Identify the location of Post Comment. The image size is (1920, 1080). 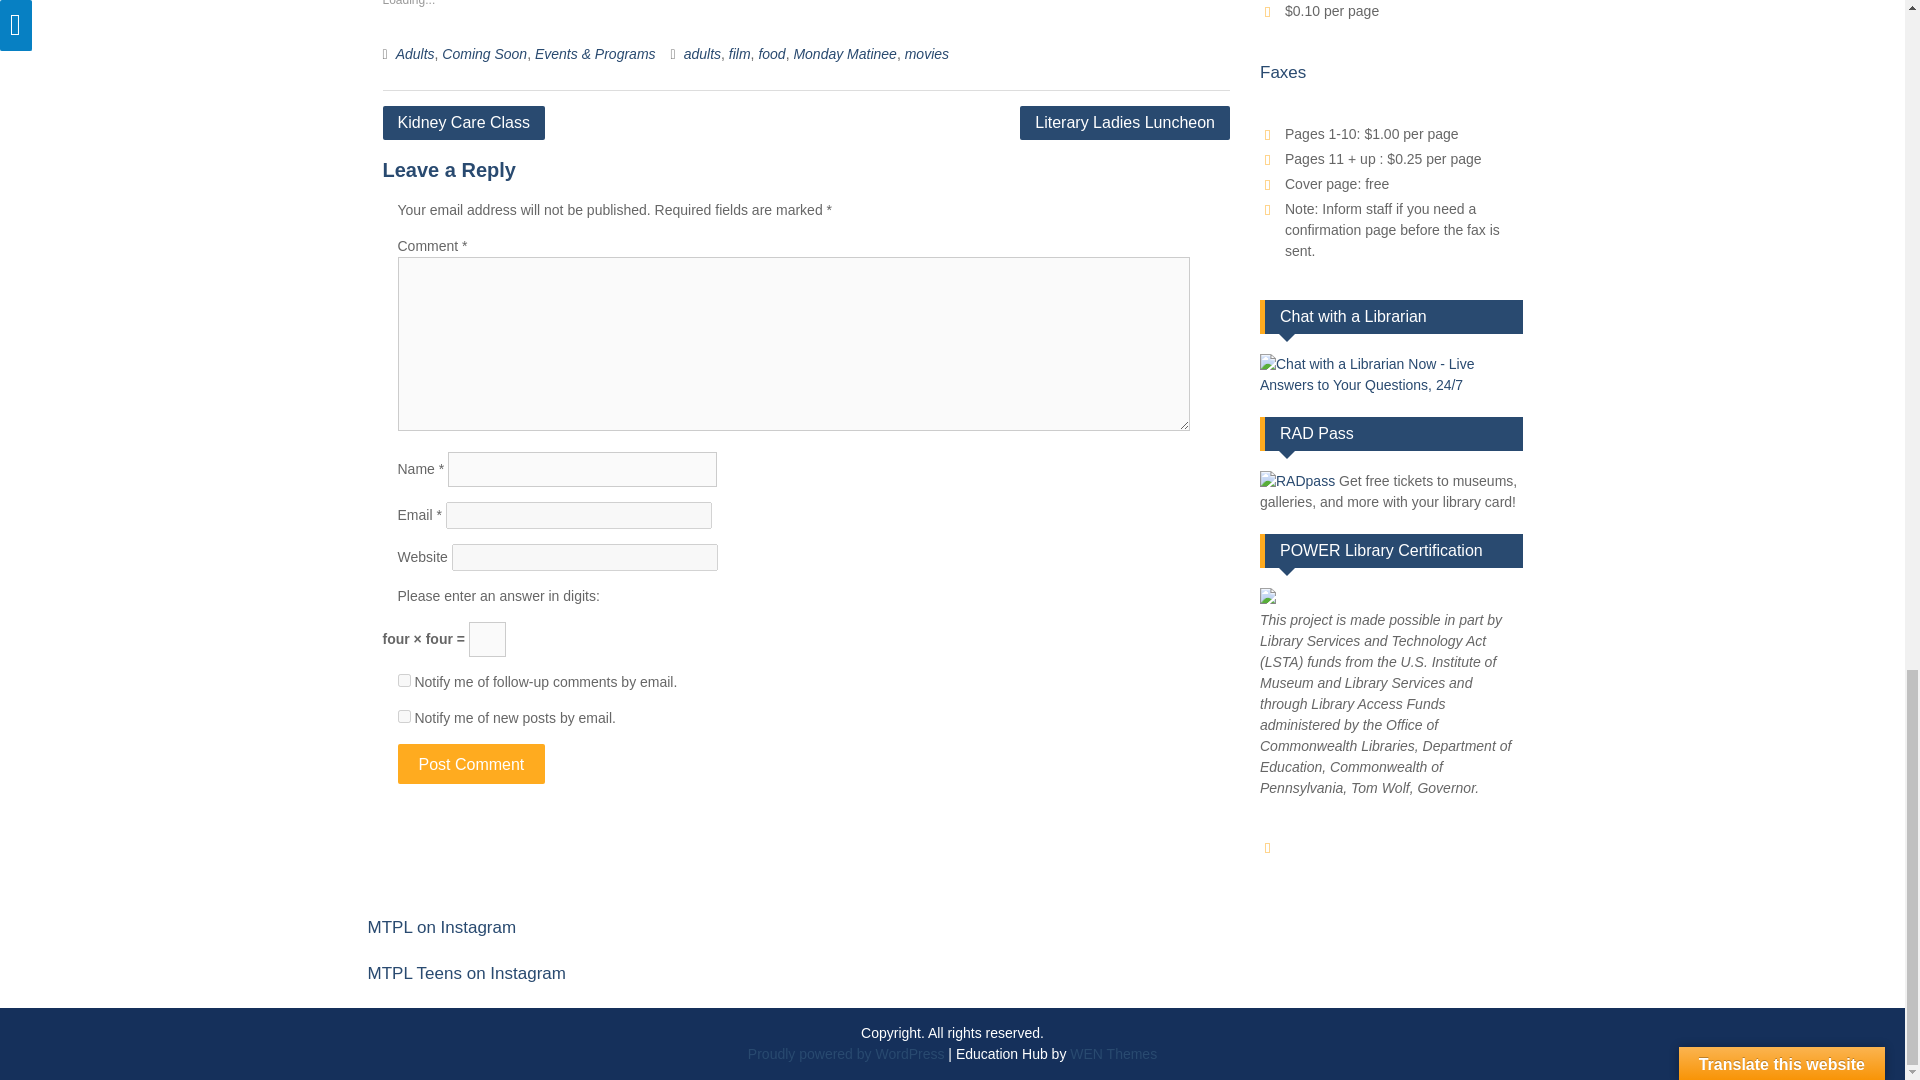
(471, 764).